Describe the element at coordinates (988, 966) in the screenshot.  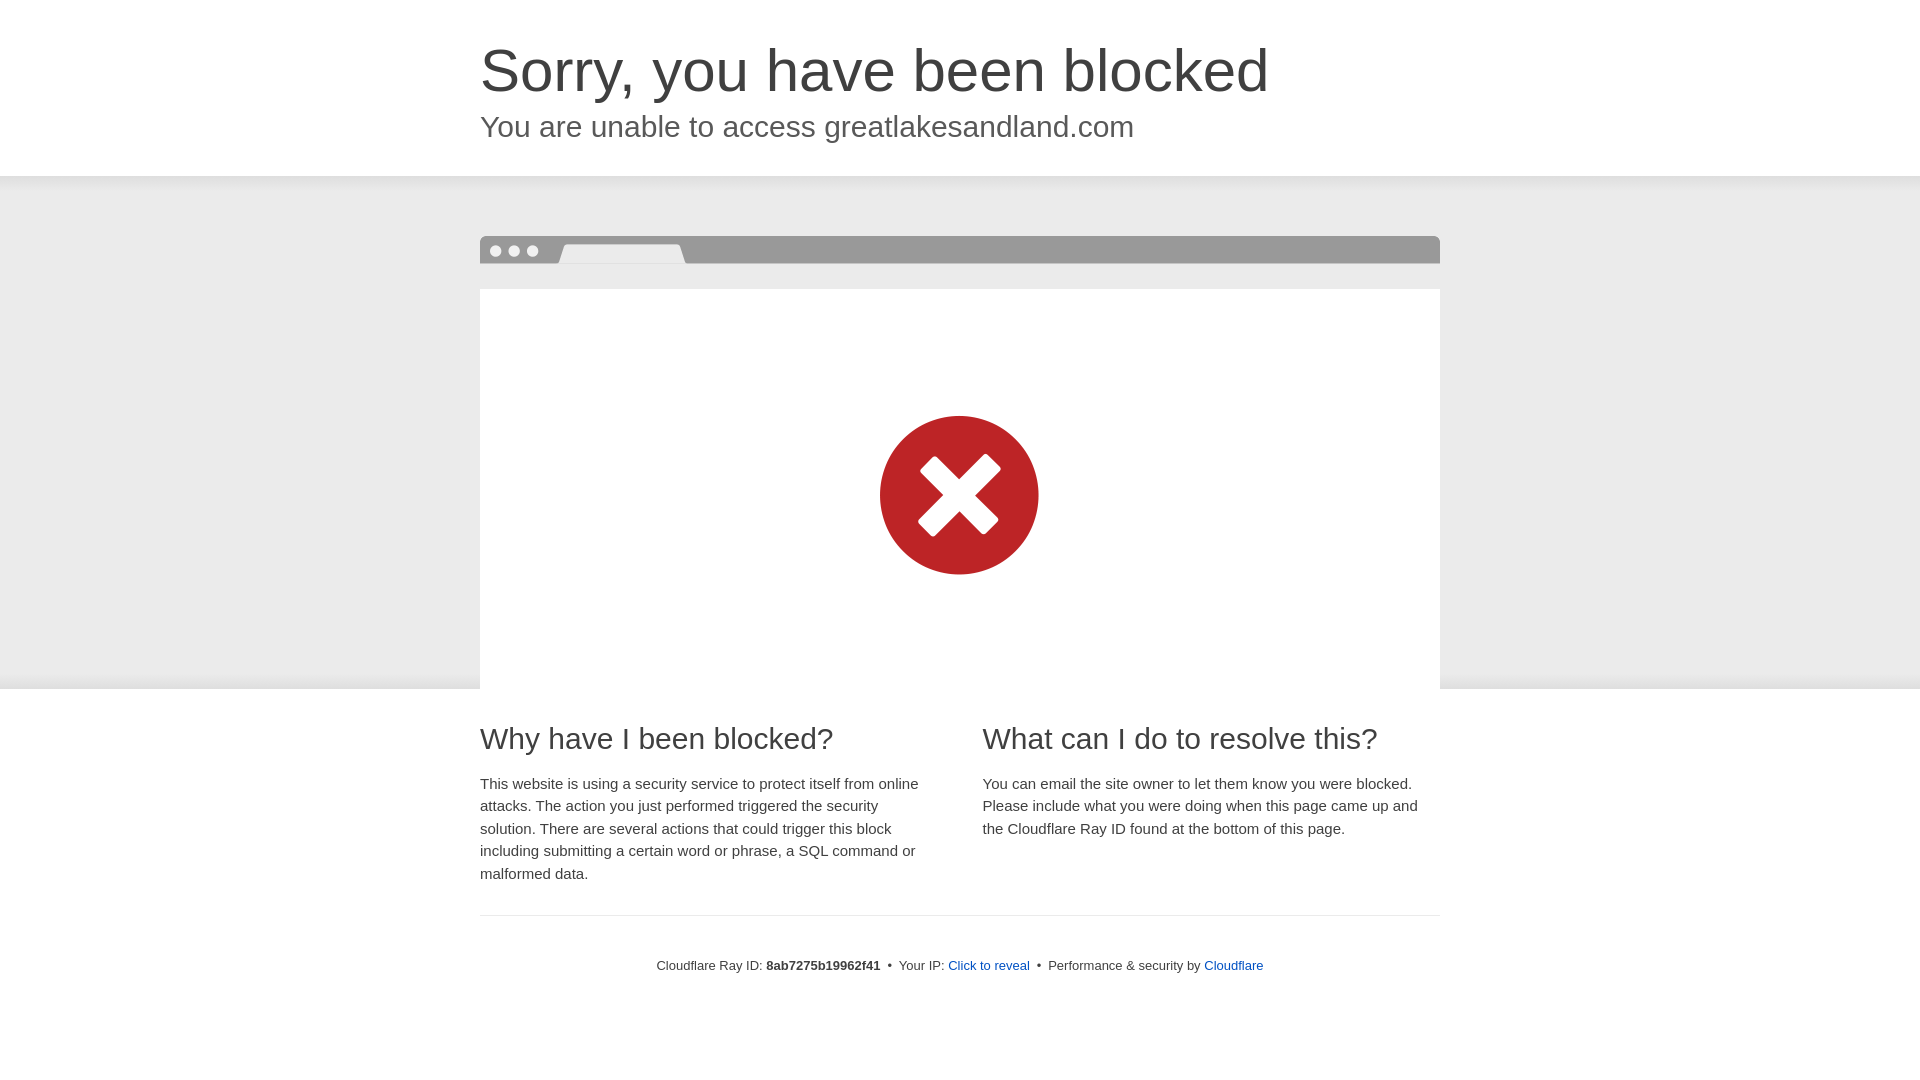
I see `Click to reveal` at that location.